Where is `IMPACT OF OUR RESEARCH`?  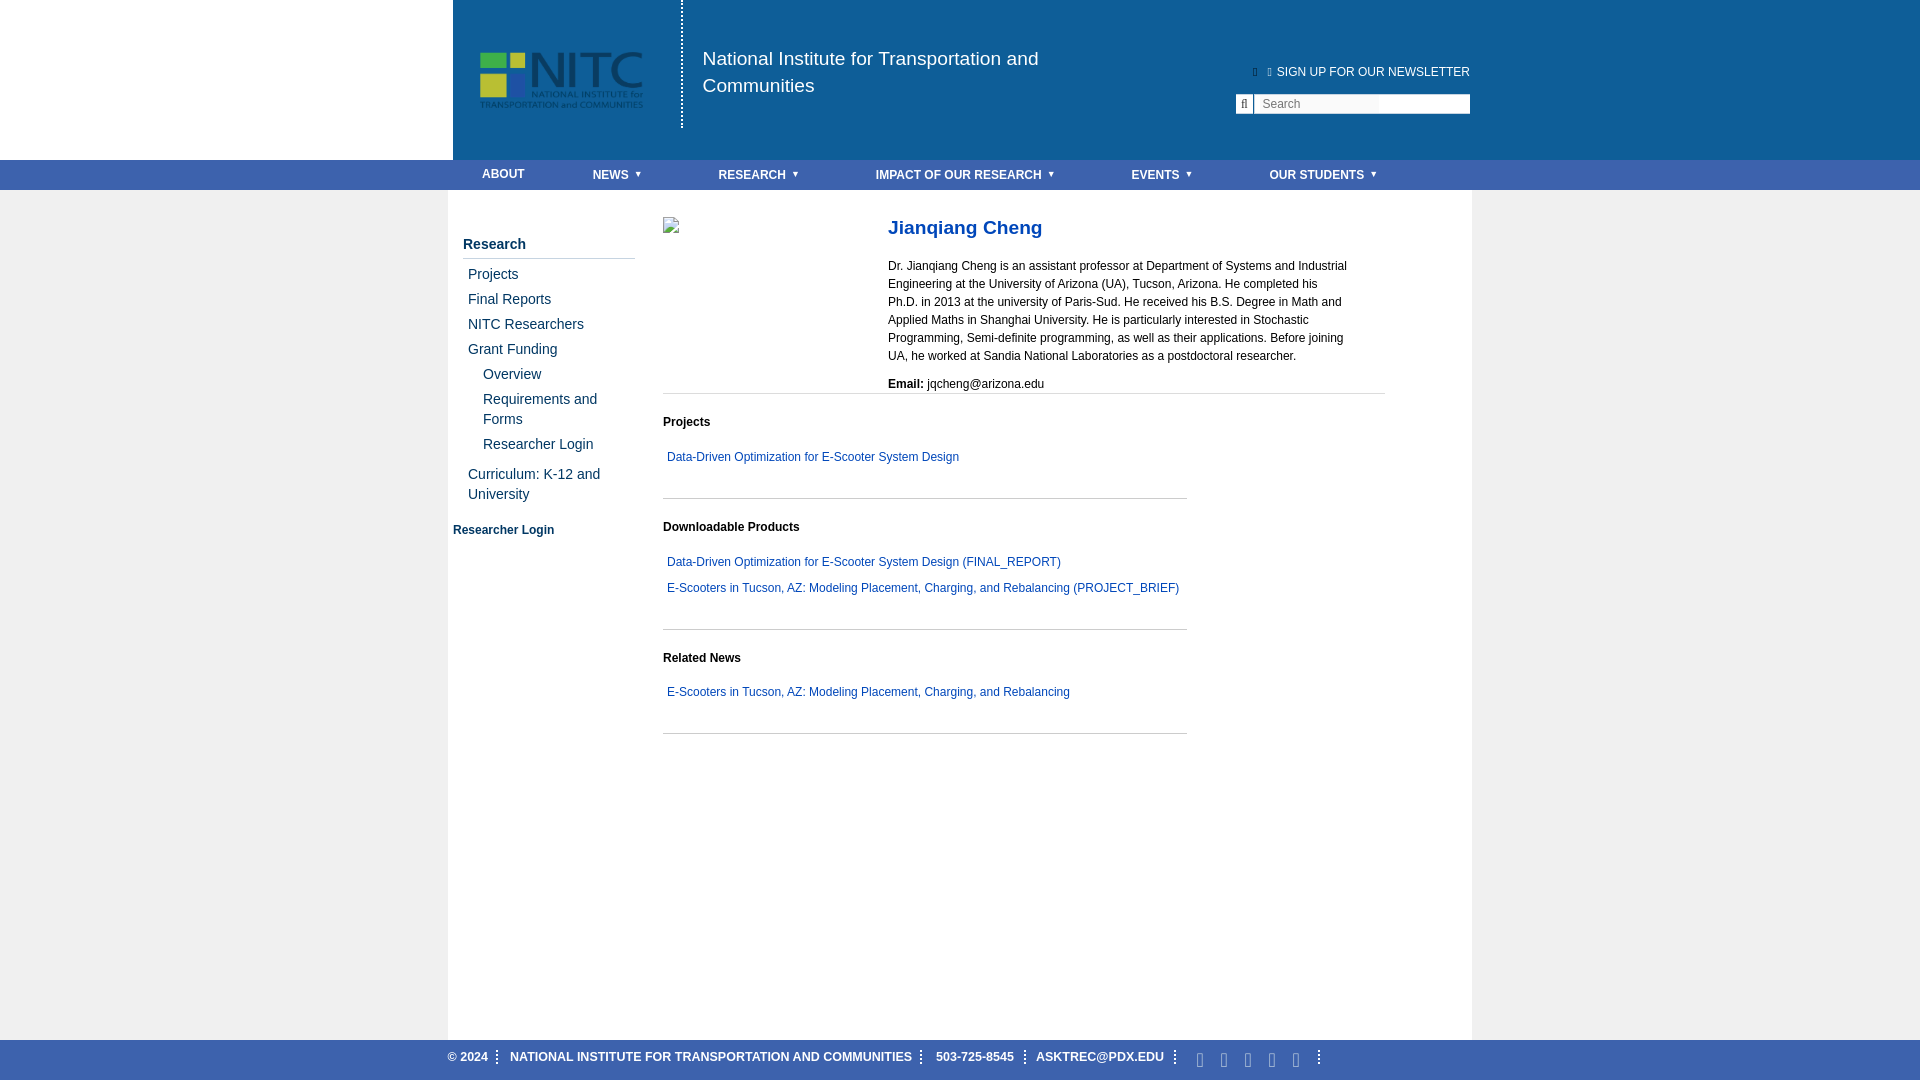
IMPACT OF OUR RESEARCH is located at coordinates (970, 174).